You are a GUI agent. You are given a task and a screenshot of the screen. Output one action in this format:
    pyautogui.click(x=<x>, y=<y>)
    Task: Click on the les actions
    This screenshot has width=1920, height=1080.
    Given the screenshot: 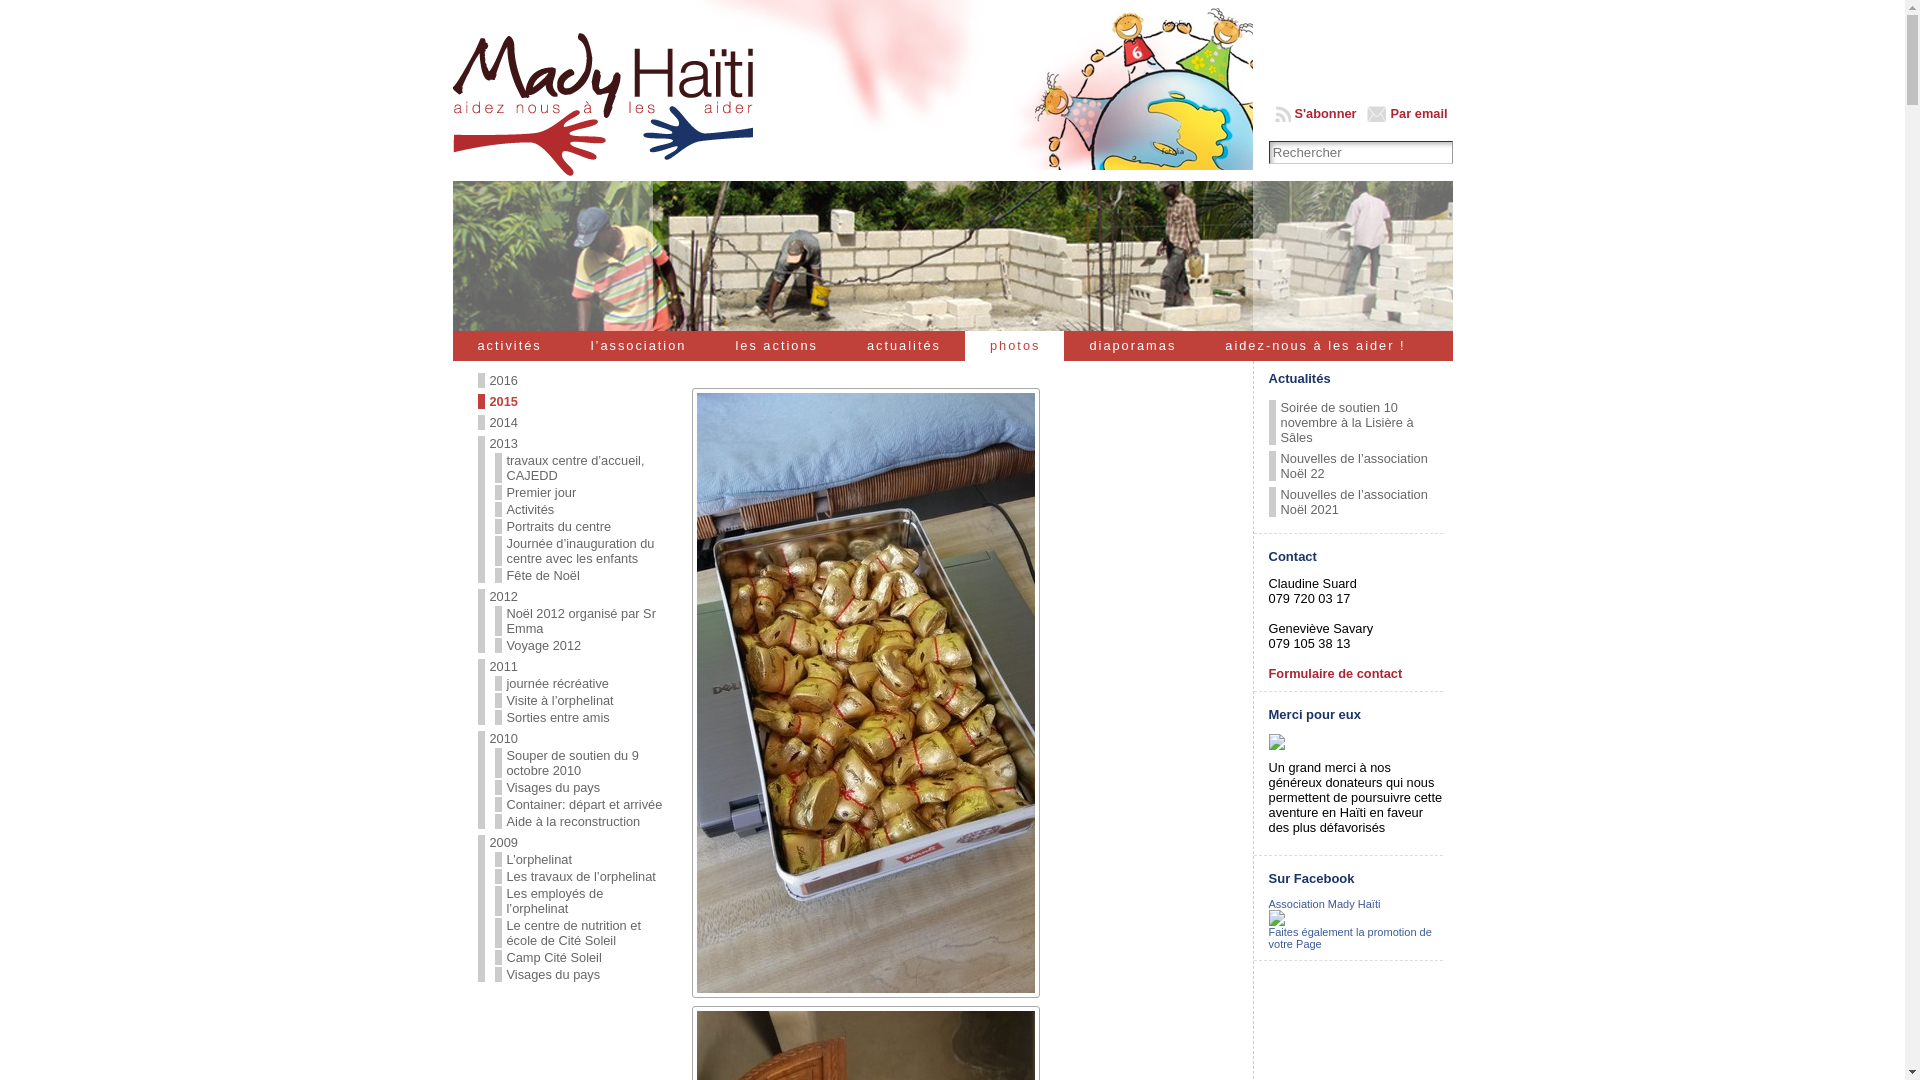 What is the action you would take?
    pyautogui.click(x=776, y=352)
    